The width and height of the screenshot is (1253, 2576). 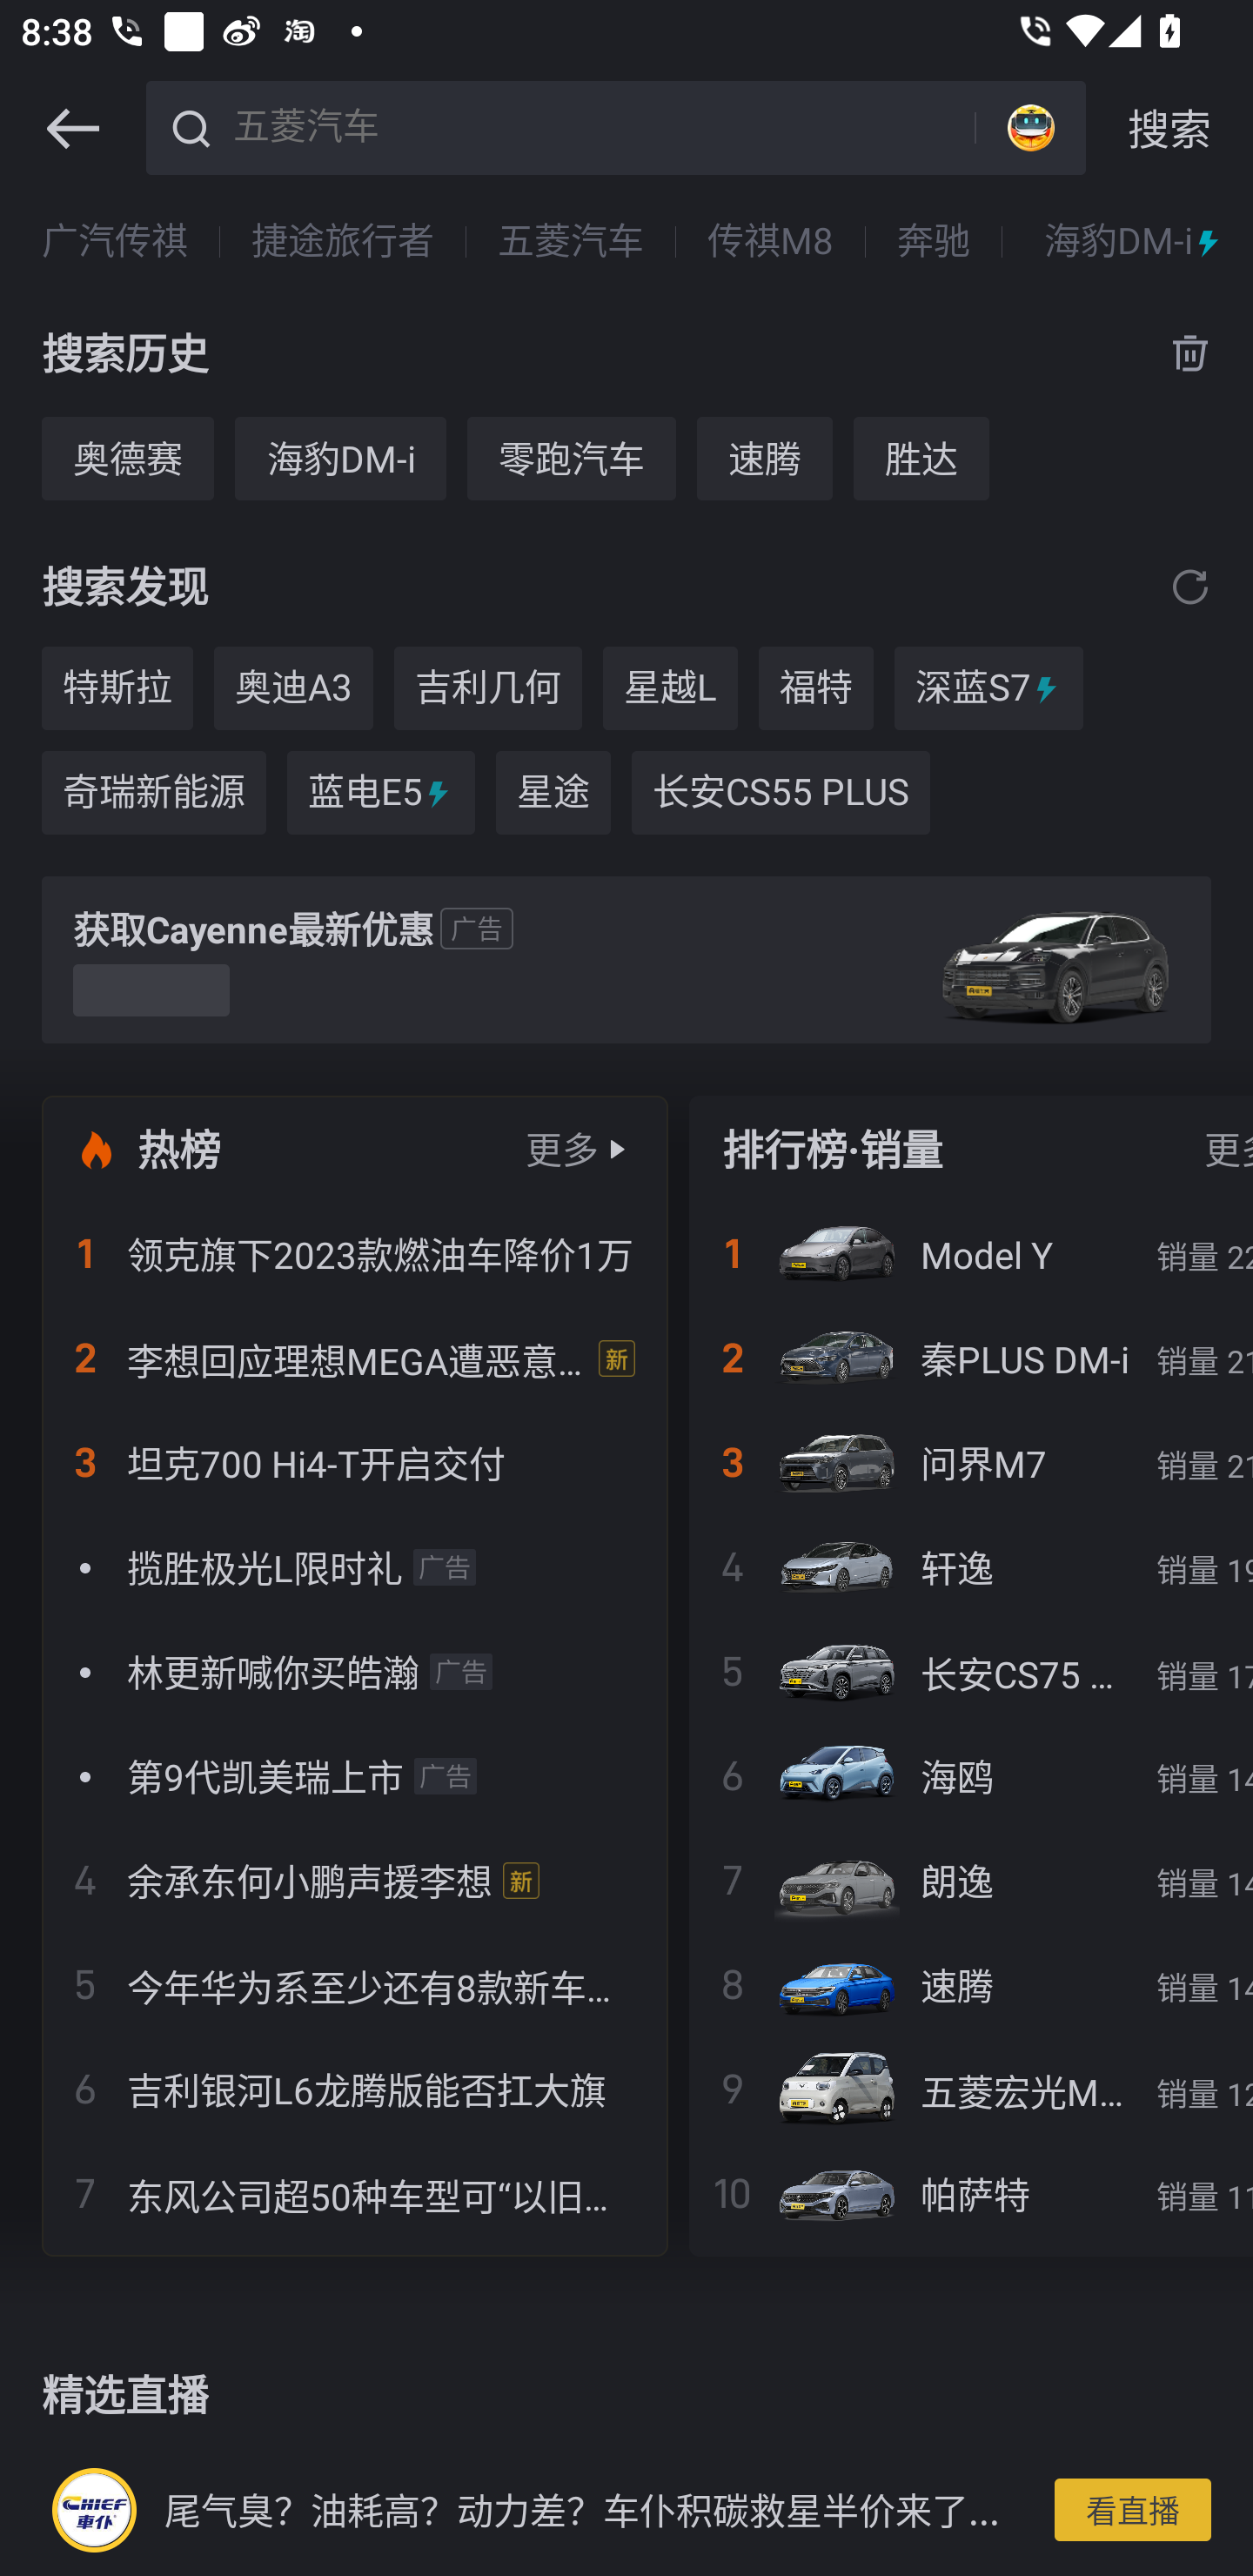 What do you see at coordinates (117, 688) in the screenshot?
I see `特斯拉` at bounding box center [117, 688].